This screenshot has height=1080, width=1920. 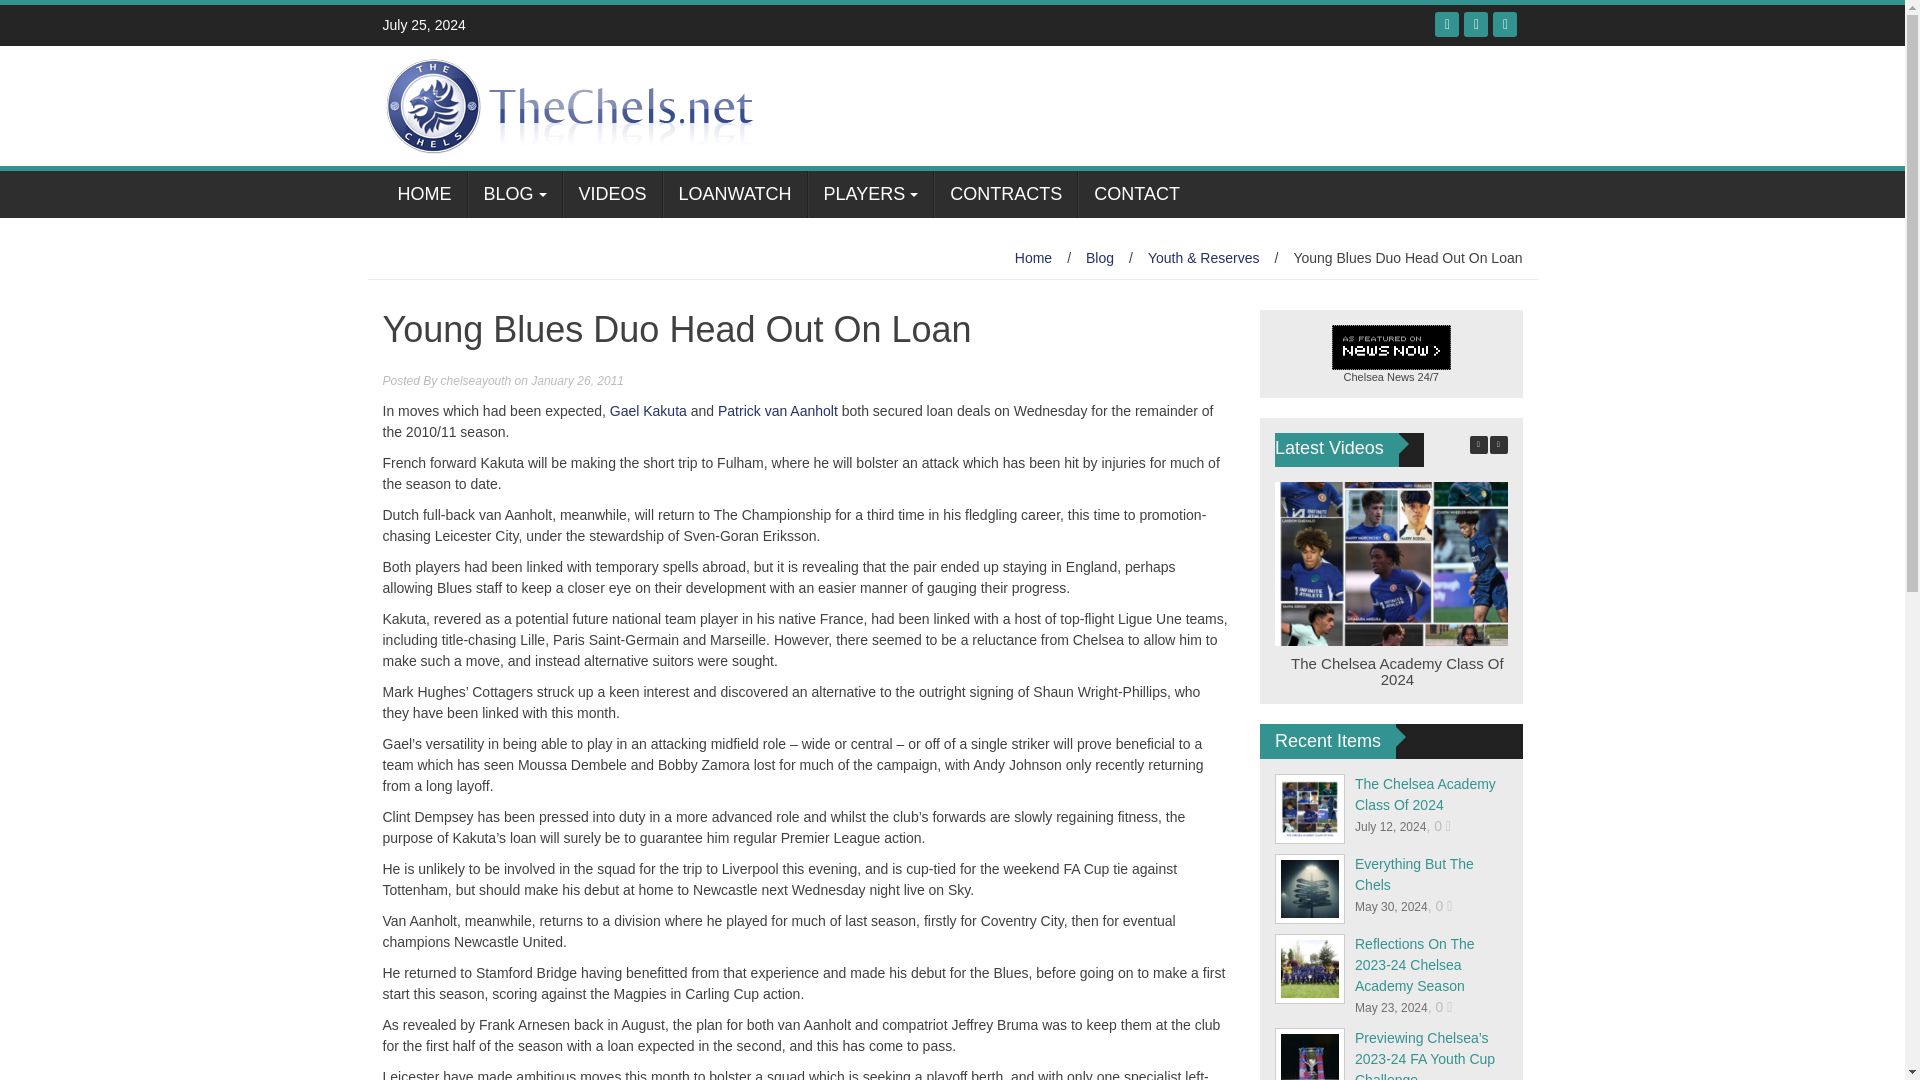 I want to click on Posts by chelseayouth, so click(x=476, y=380).